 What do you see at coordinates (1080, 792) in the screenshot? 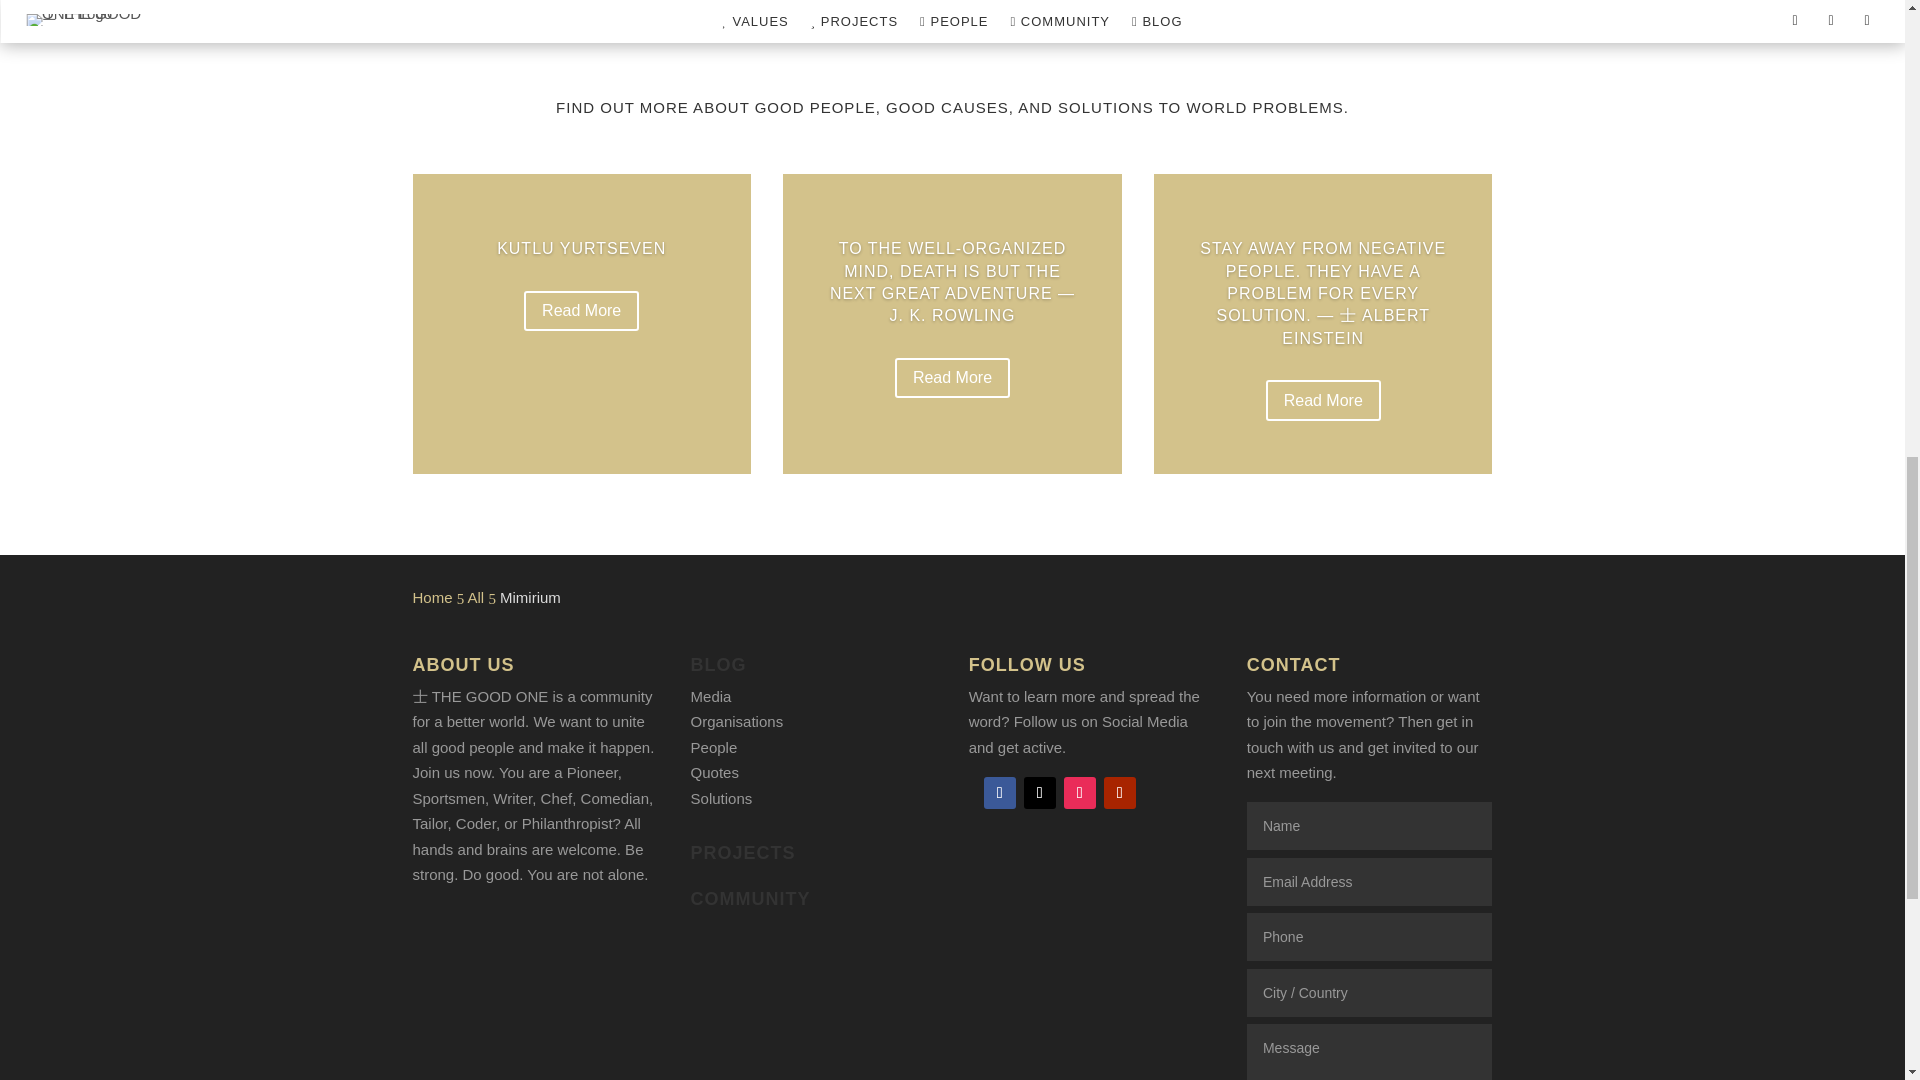
I see `Follow on Instagram` at bounding box center [1080, 792].